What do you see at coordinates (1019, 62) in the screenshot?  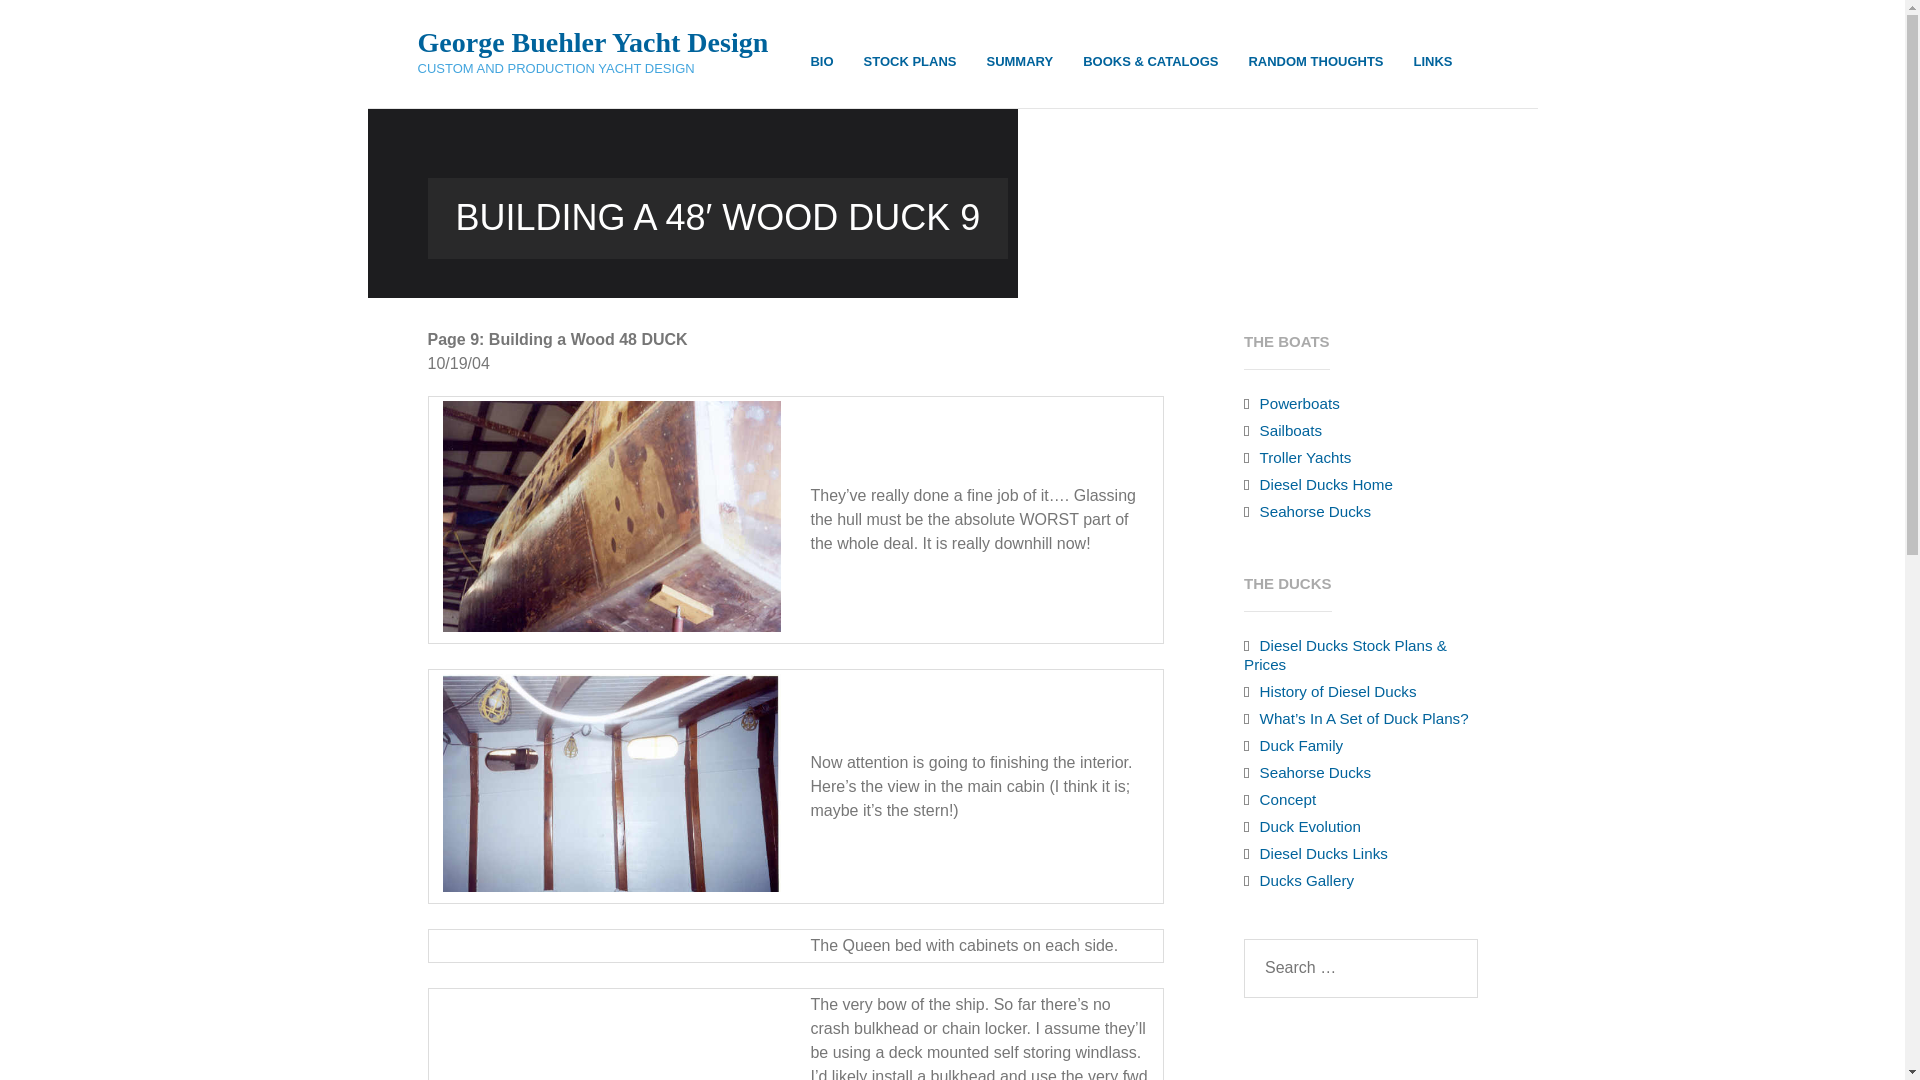 I see `SUMMARY` at bounding box center [1019, 62].